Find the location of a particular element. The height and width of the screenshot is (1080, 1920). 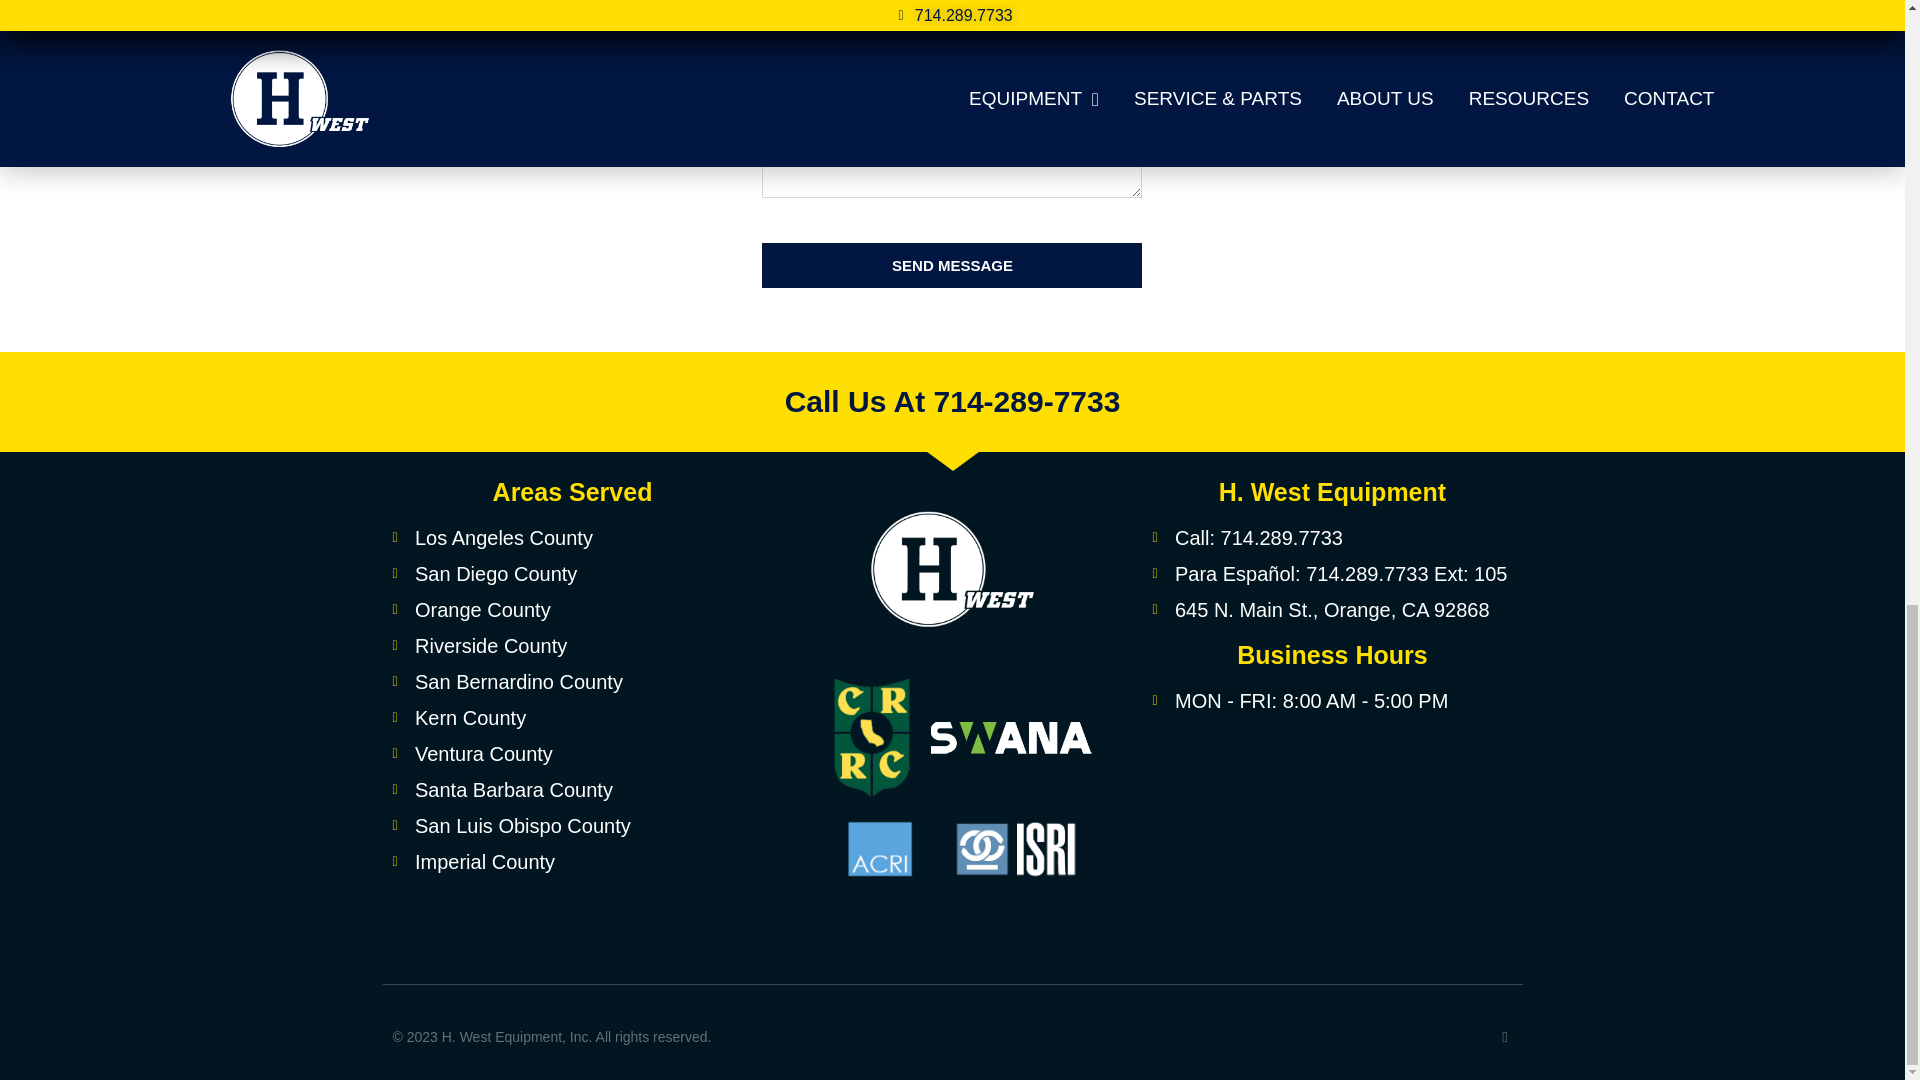

645 N. Main Street, Orange, CA 92868 is located at coordinates (1332, 834).